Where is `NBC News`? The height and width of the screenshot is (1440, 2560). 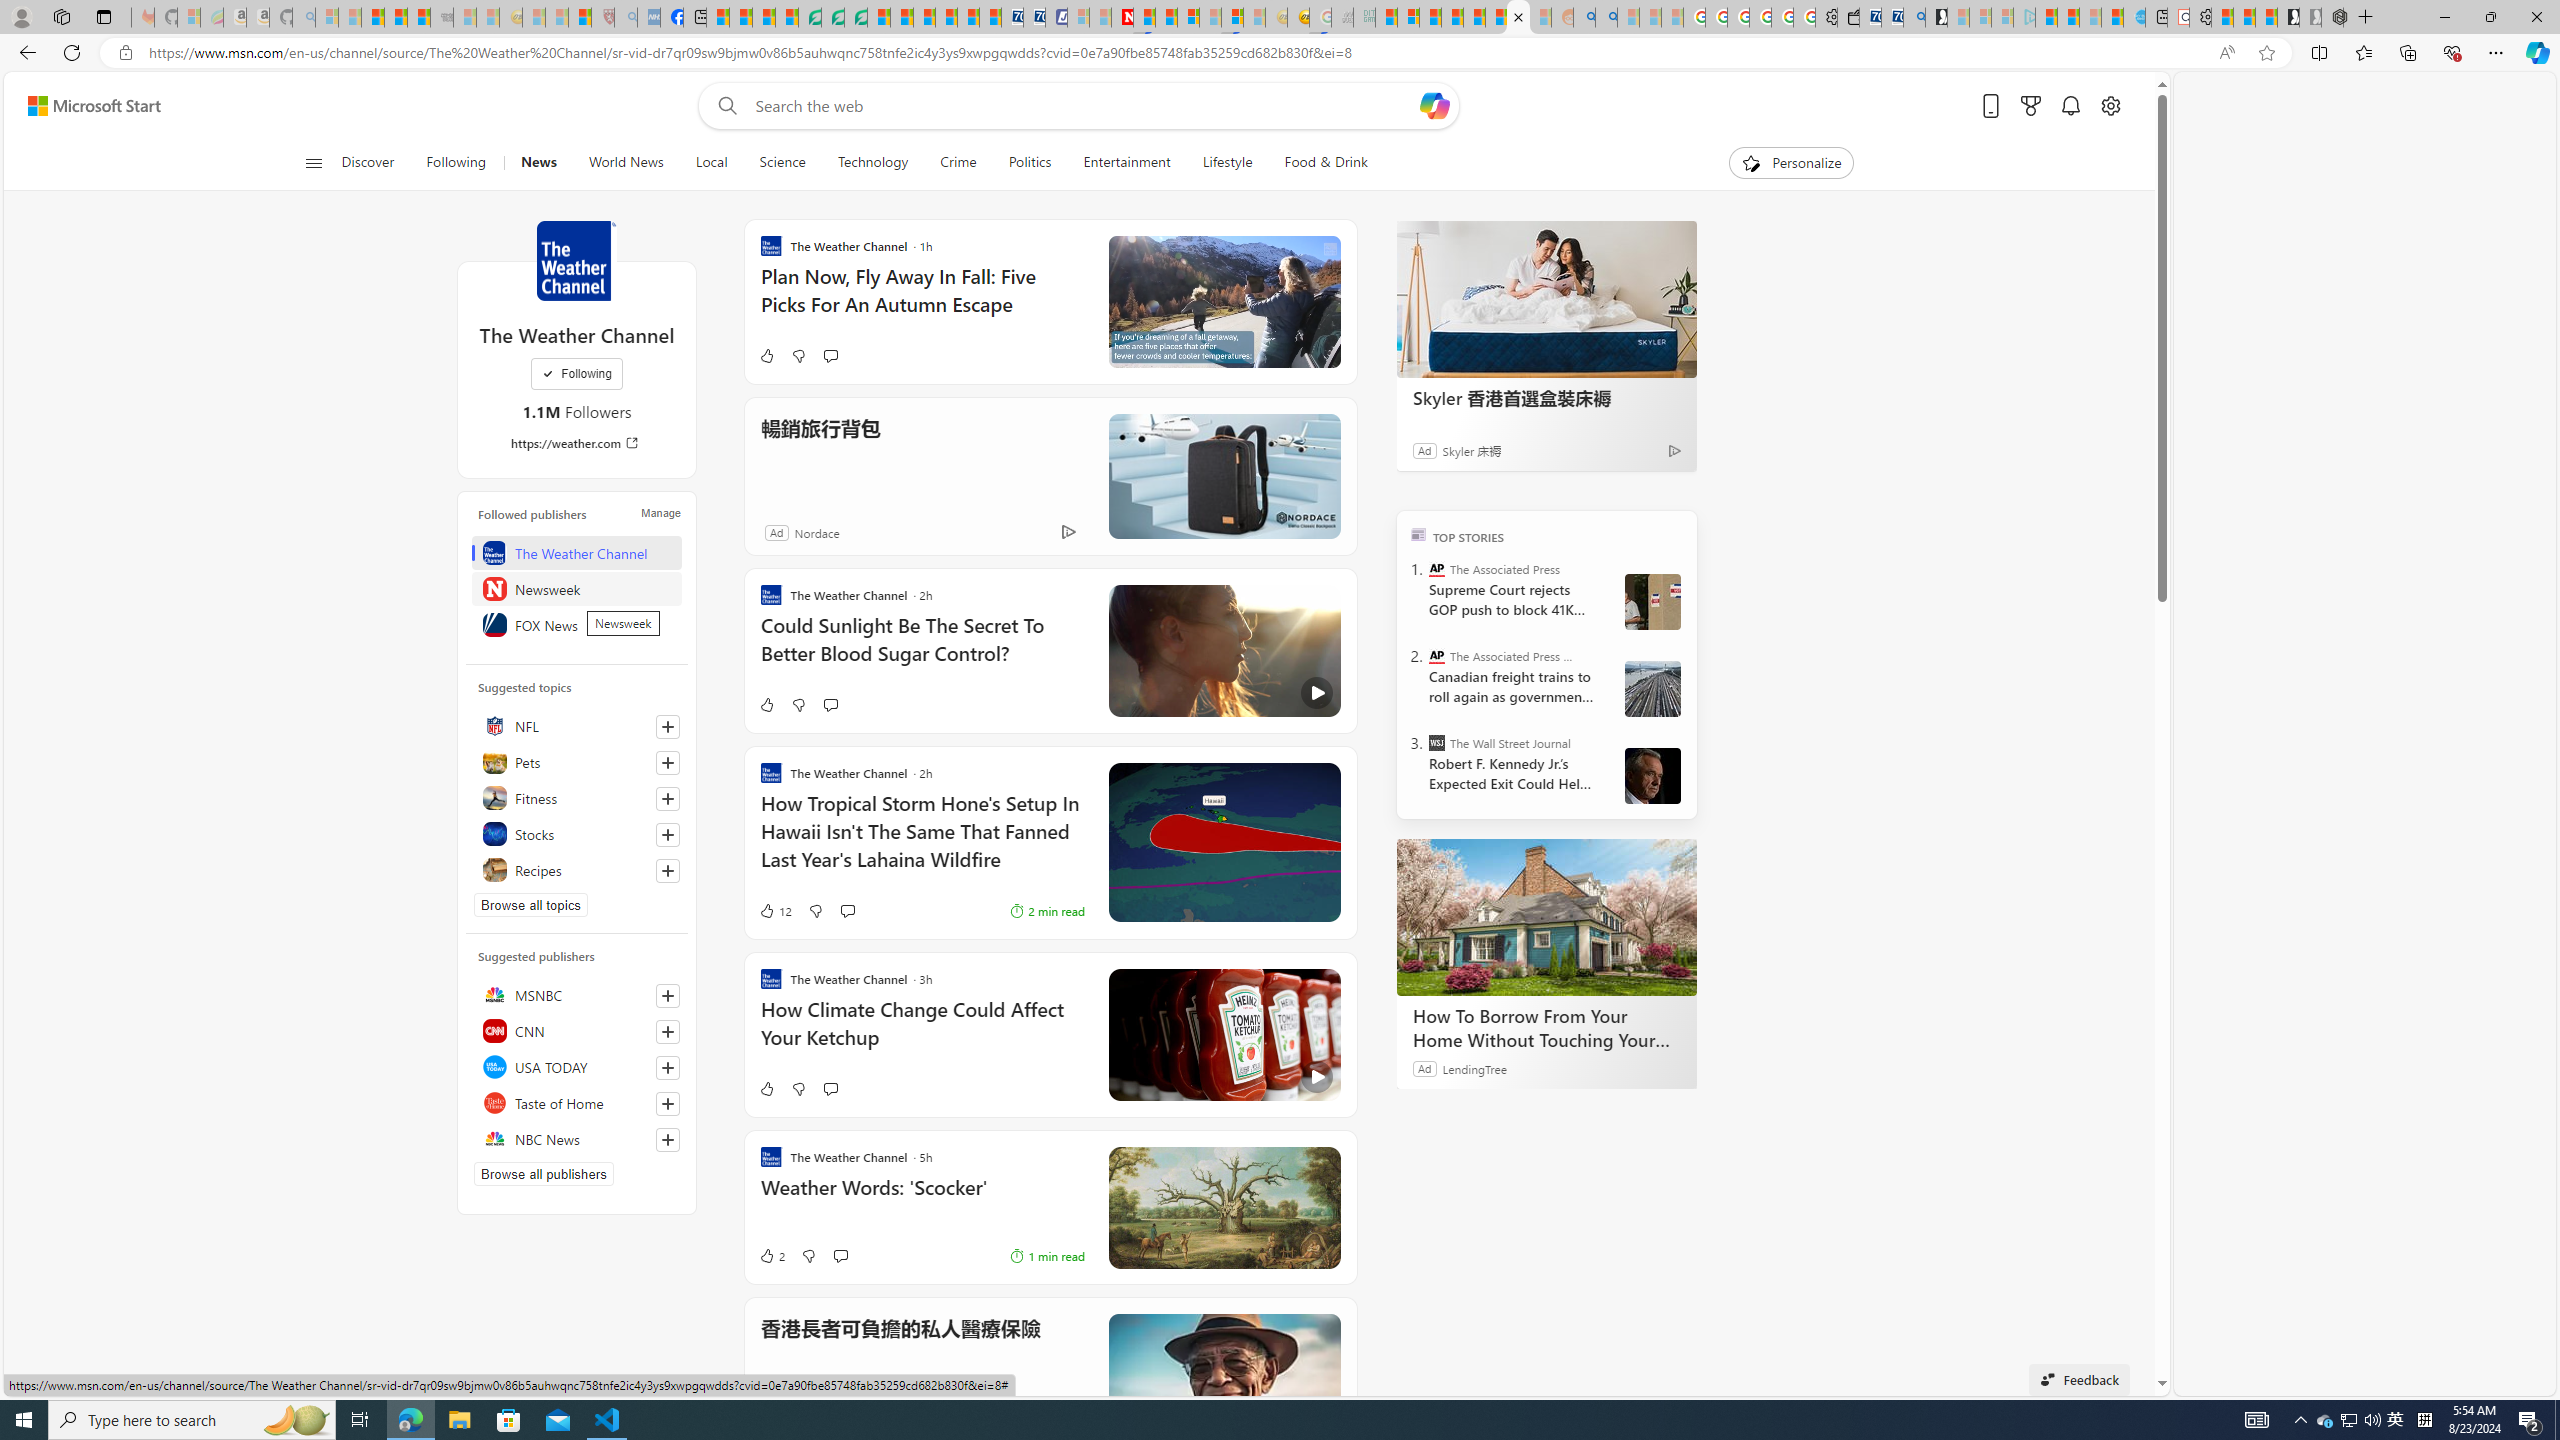 NBC News is located at coordinates (576, 1138).